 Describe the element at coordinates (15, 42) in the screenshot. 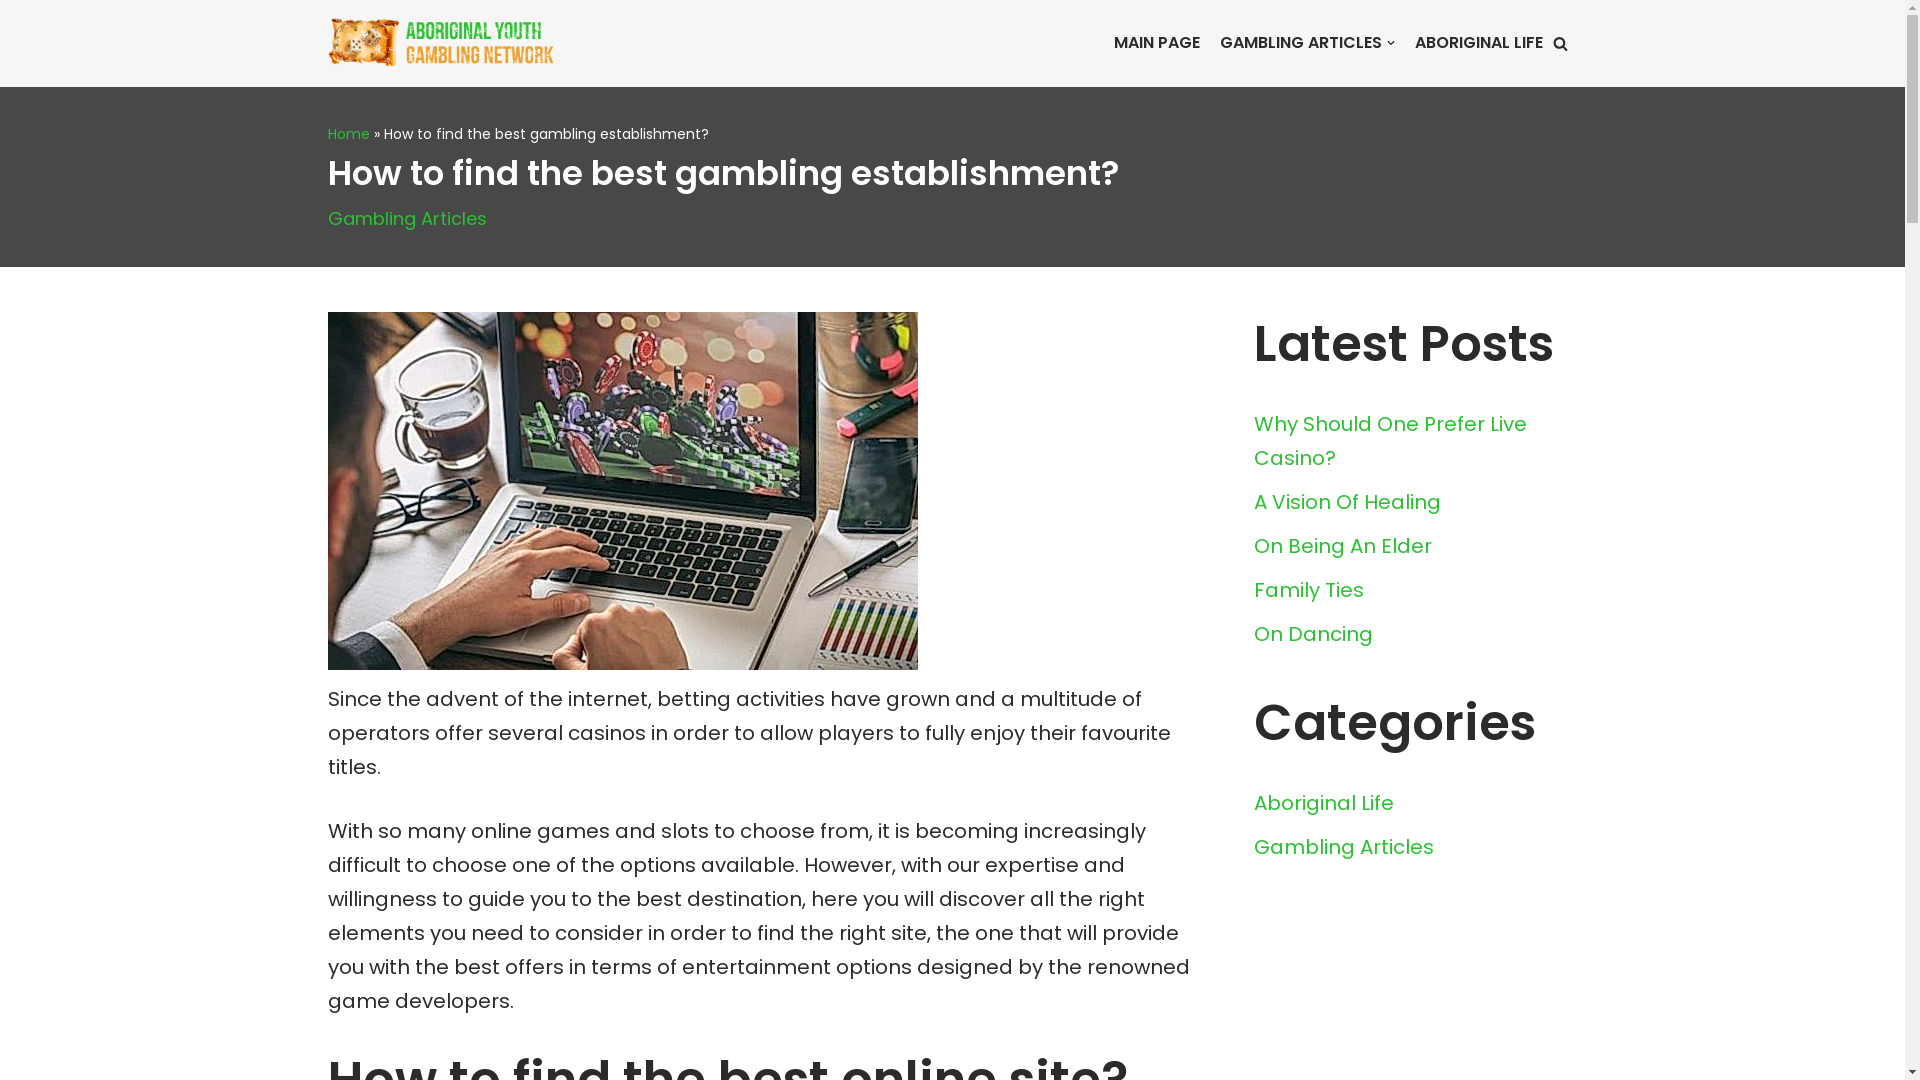

I see `Skip to content` at that location.